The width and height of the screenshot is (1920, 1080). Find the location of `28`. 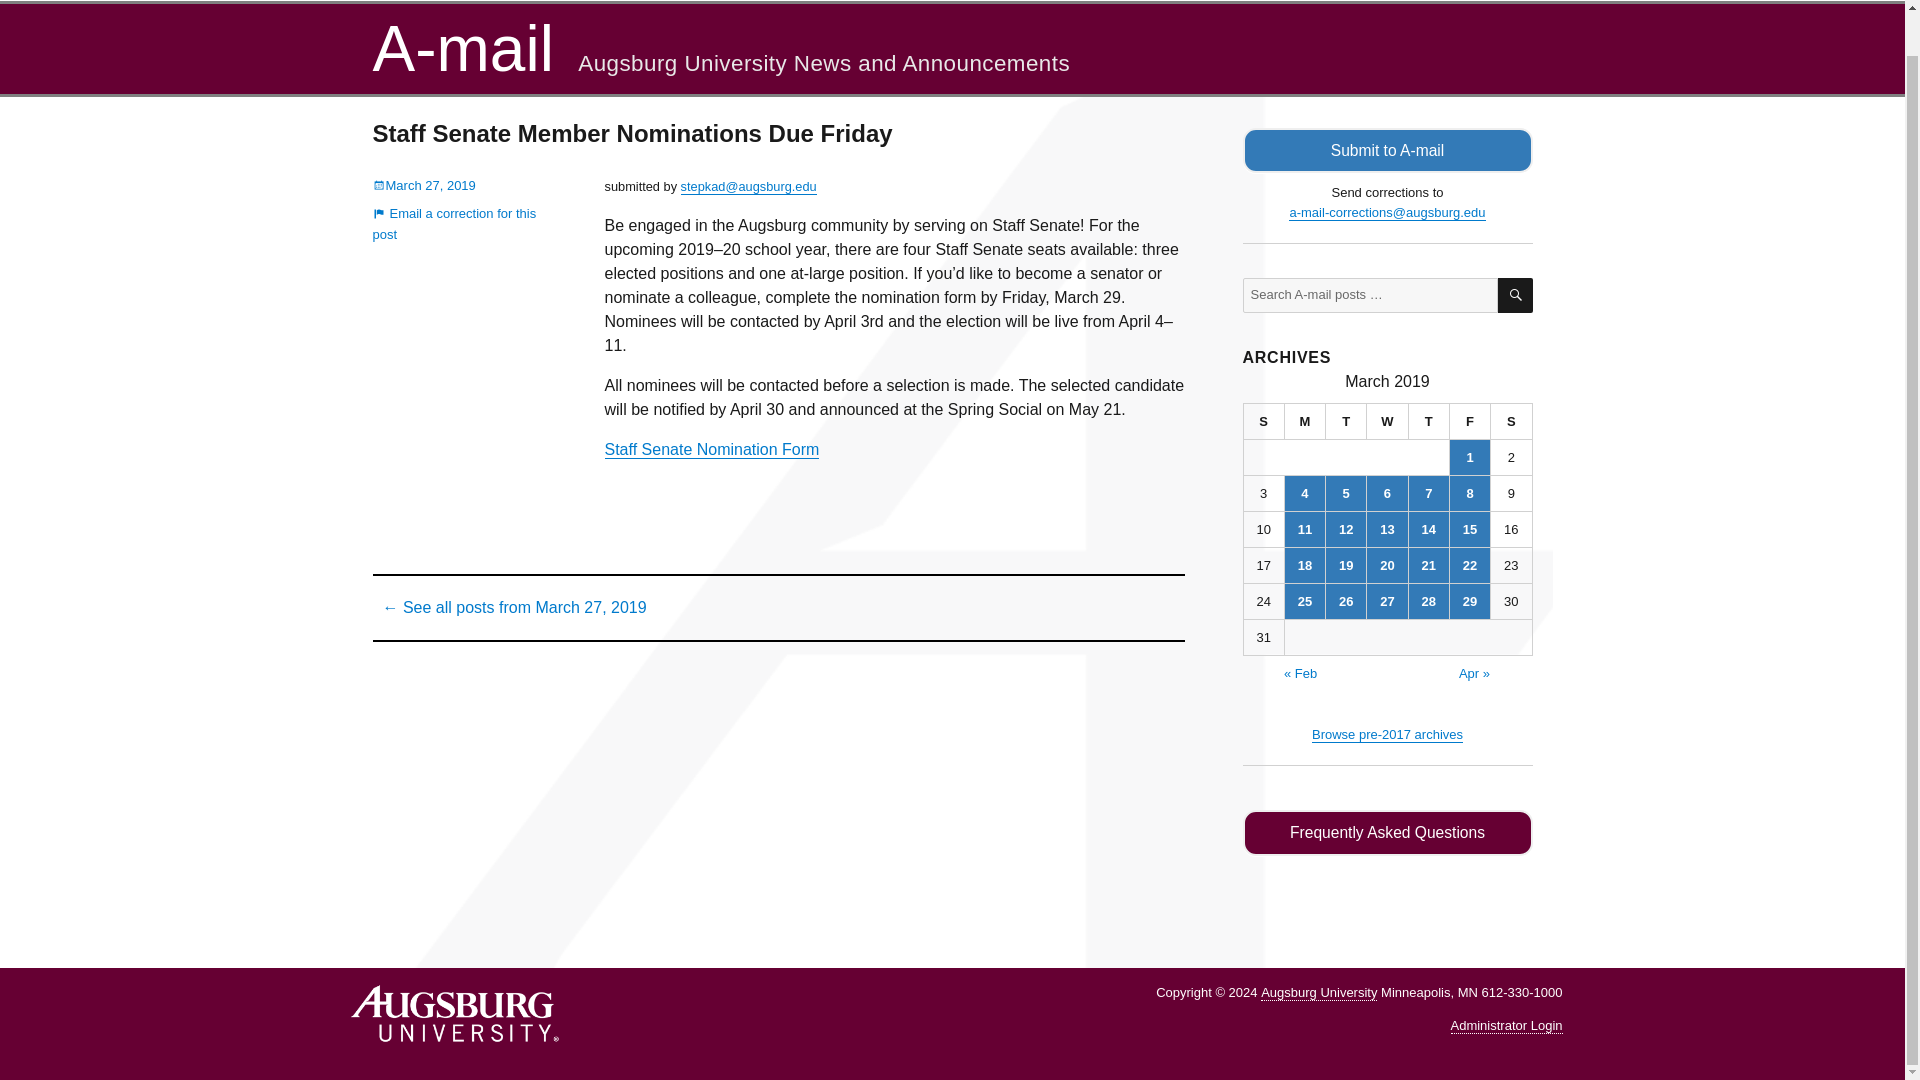

28 is located at coordinates (1429, 601).